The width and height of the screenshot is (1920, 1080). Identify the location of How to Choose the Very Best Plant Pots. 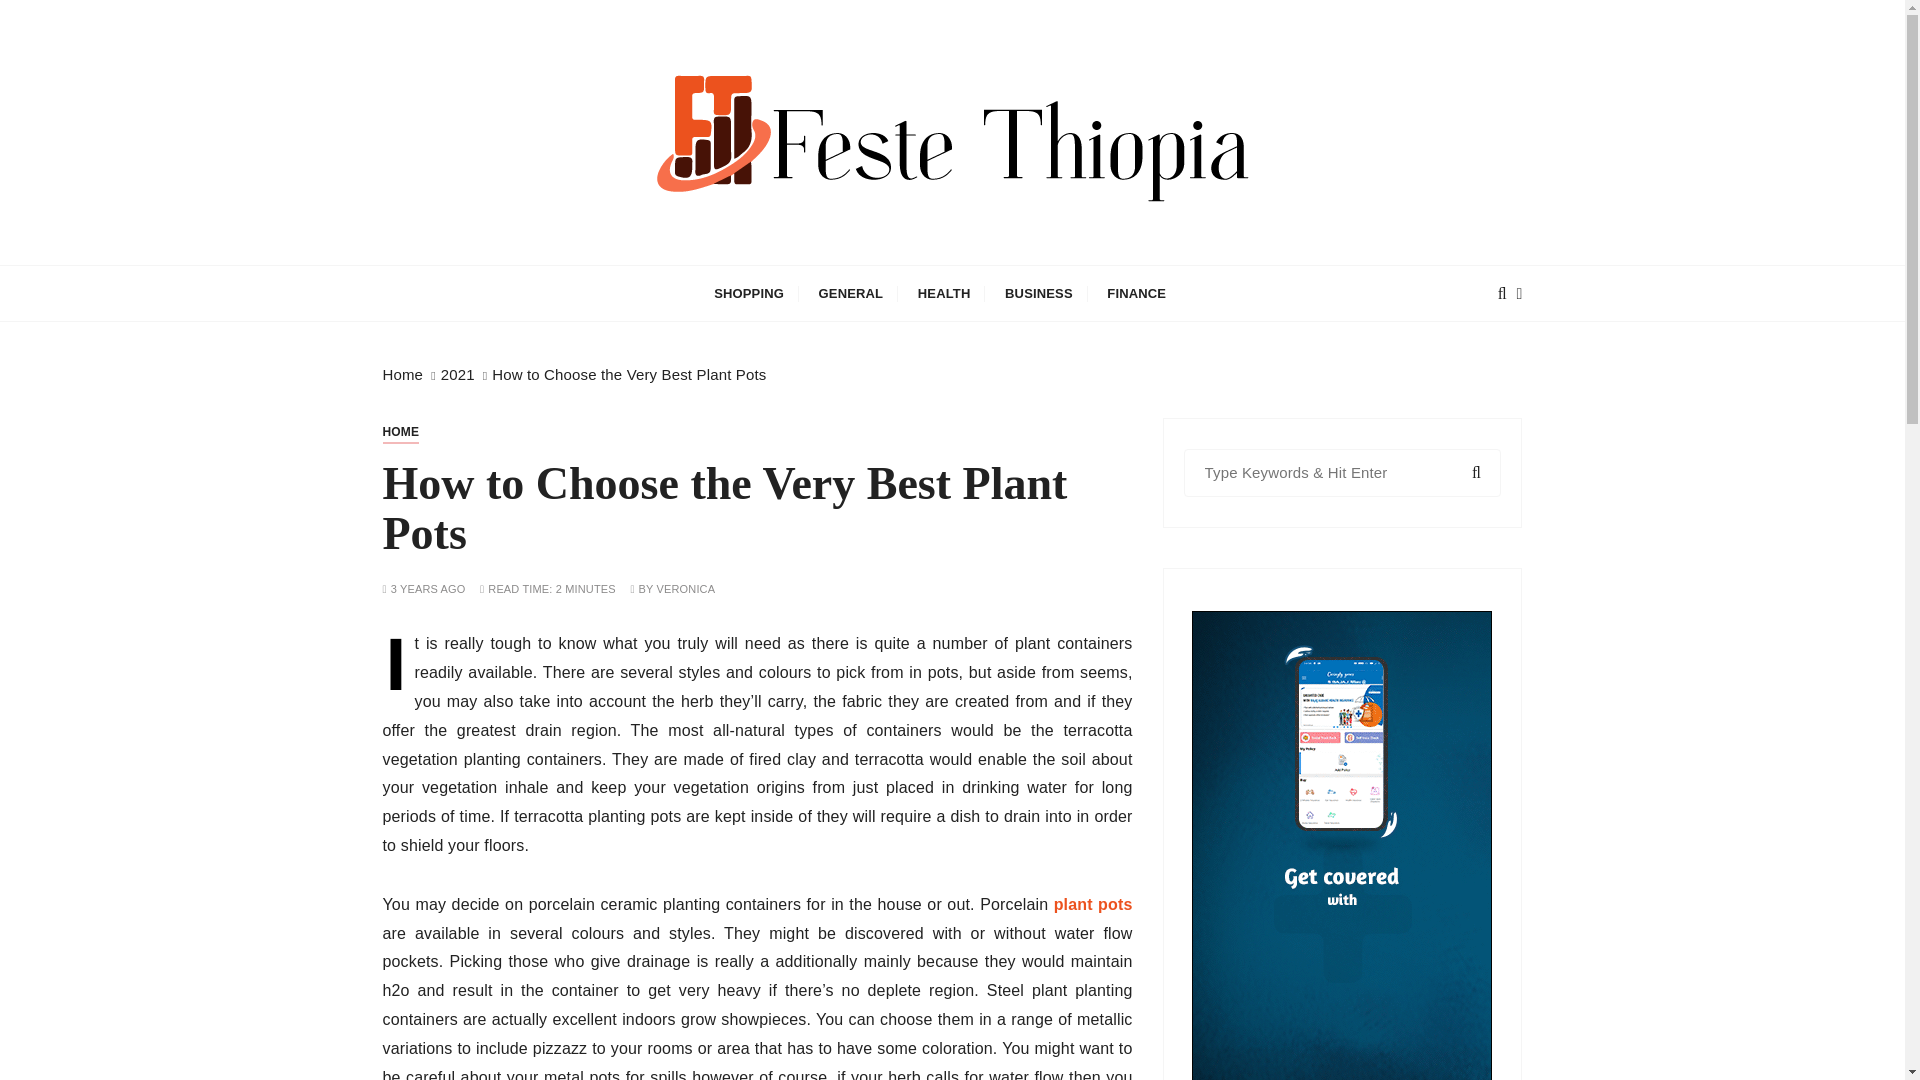
(628, 374).